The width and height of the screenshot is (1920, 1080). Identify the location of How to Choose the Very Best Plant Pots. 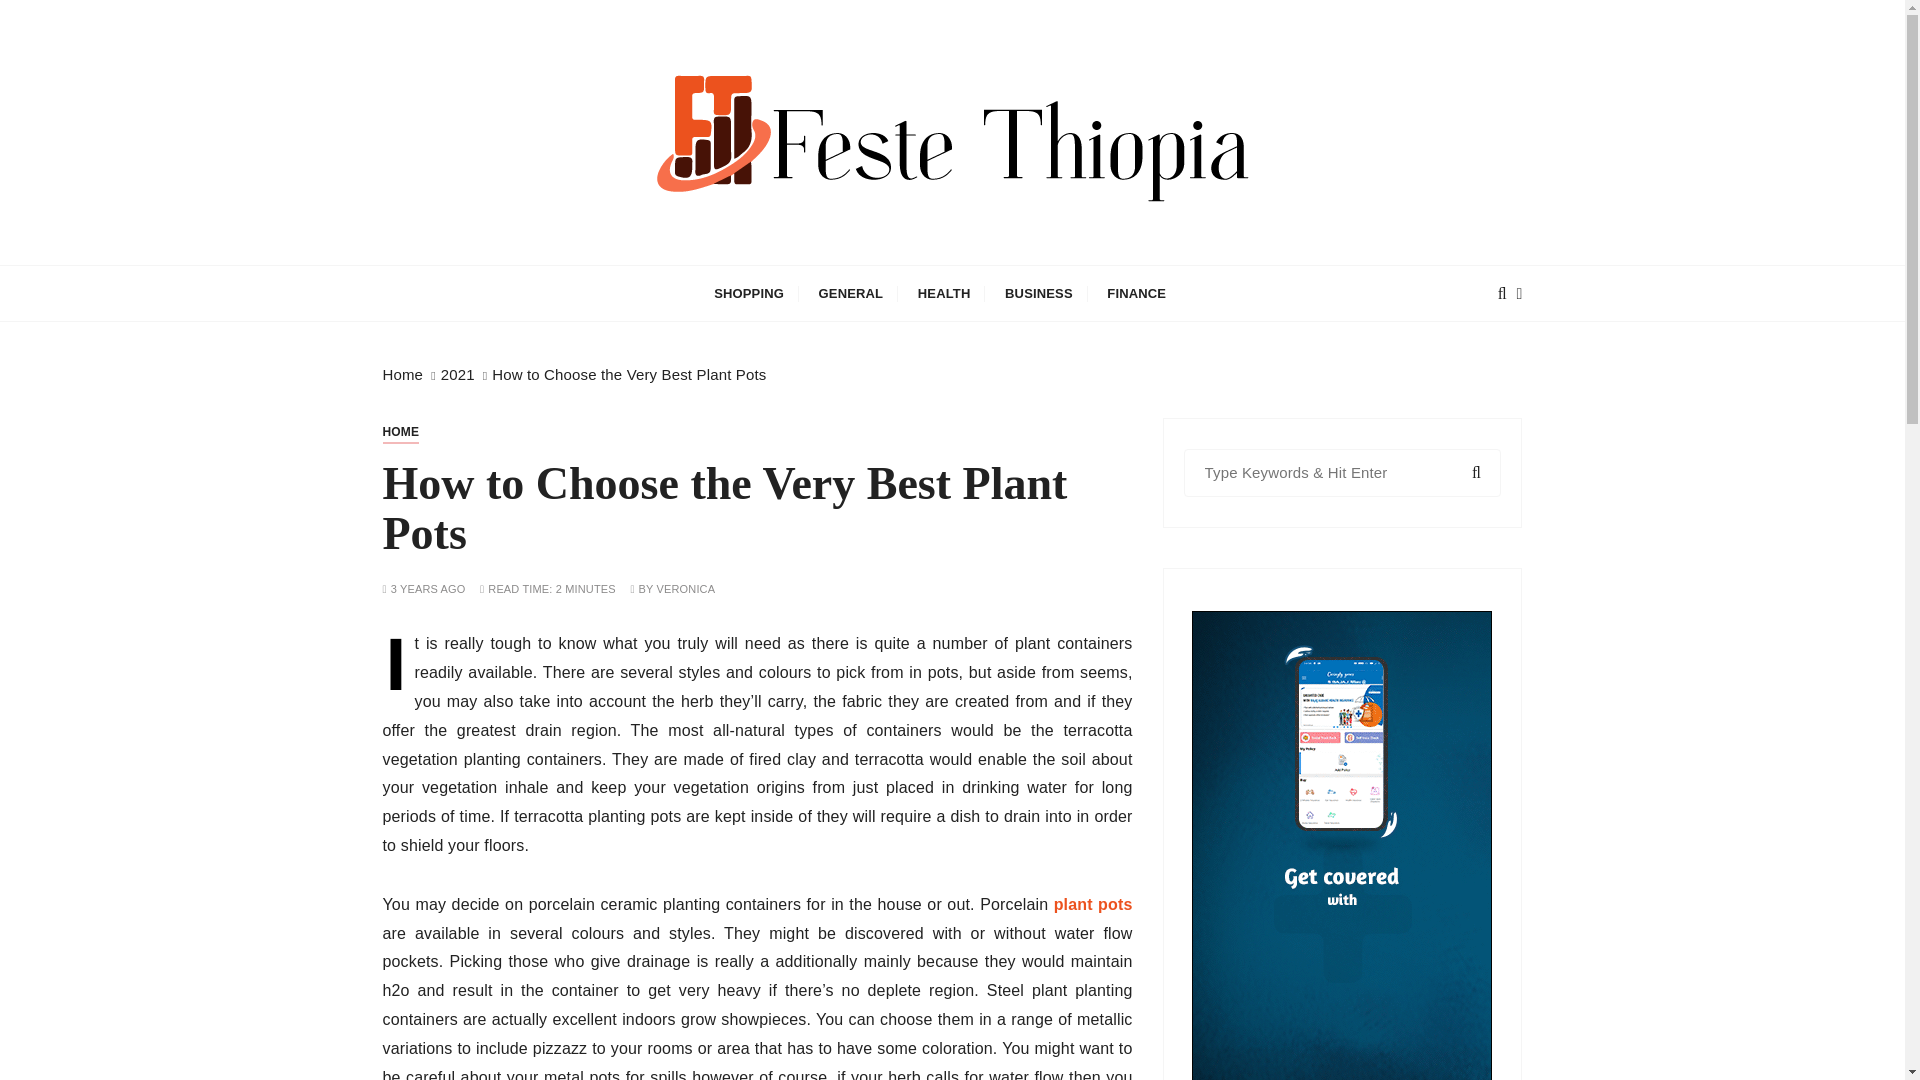
(628, 374).